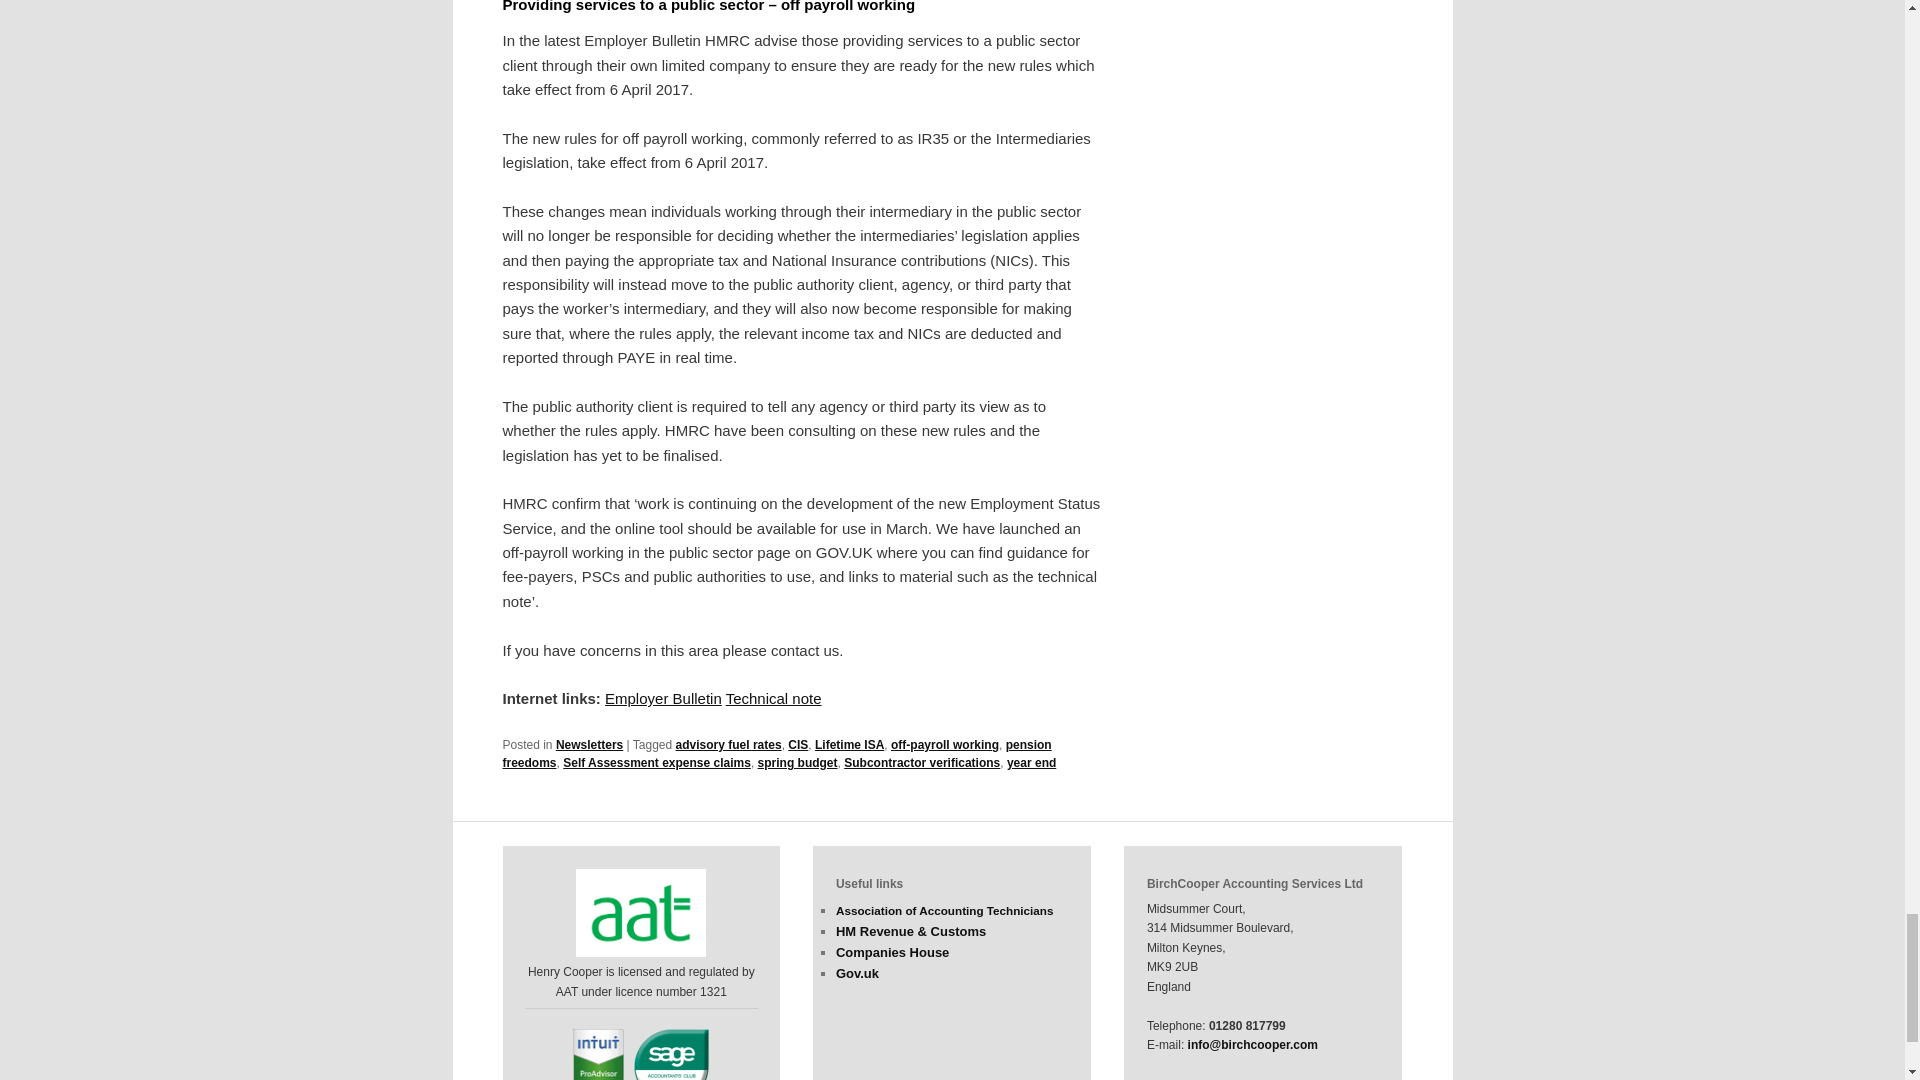 The height and width of the screenshot is (1080, 1920). Describe the element at coordinates (798, 744) in the screenshot. I see `CIS` at that location.